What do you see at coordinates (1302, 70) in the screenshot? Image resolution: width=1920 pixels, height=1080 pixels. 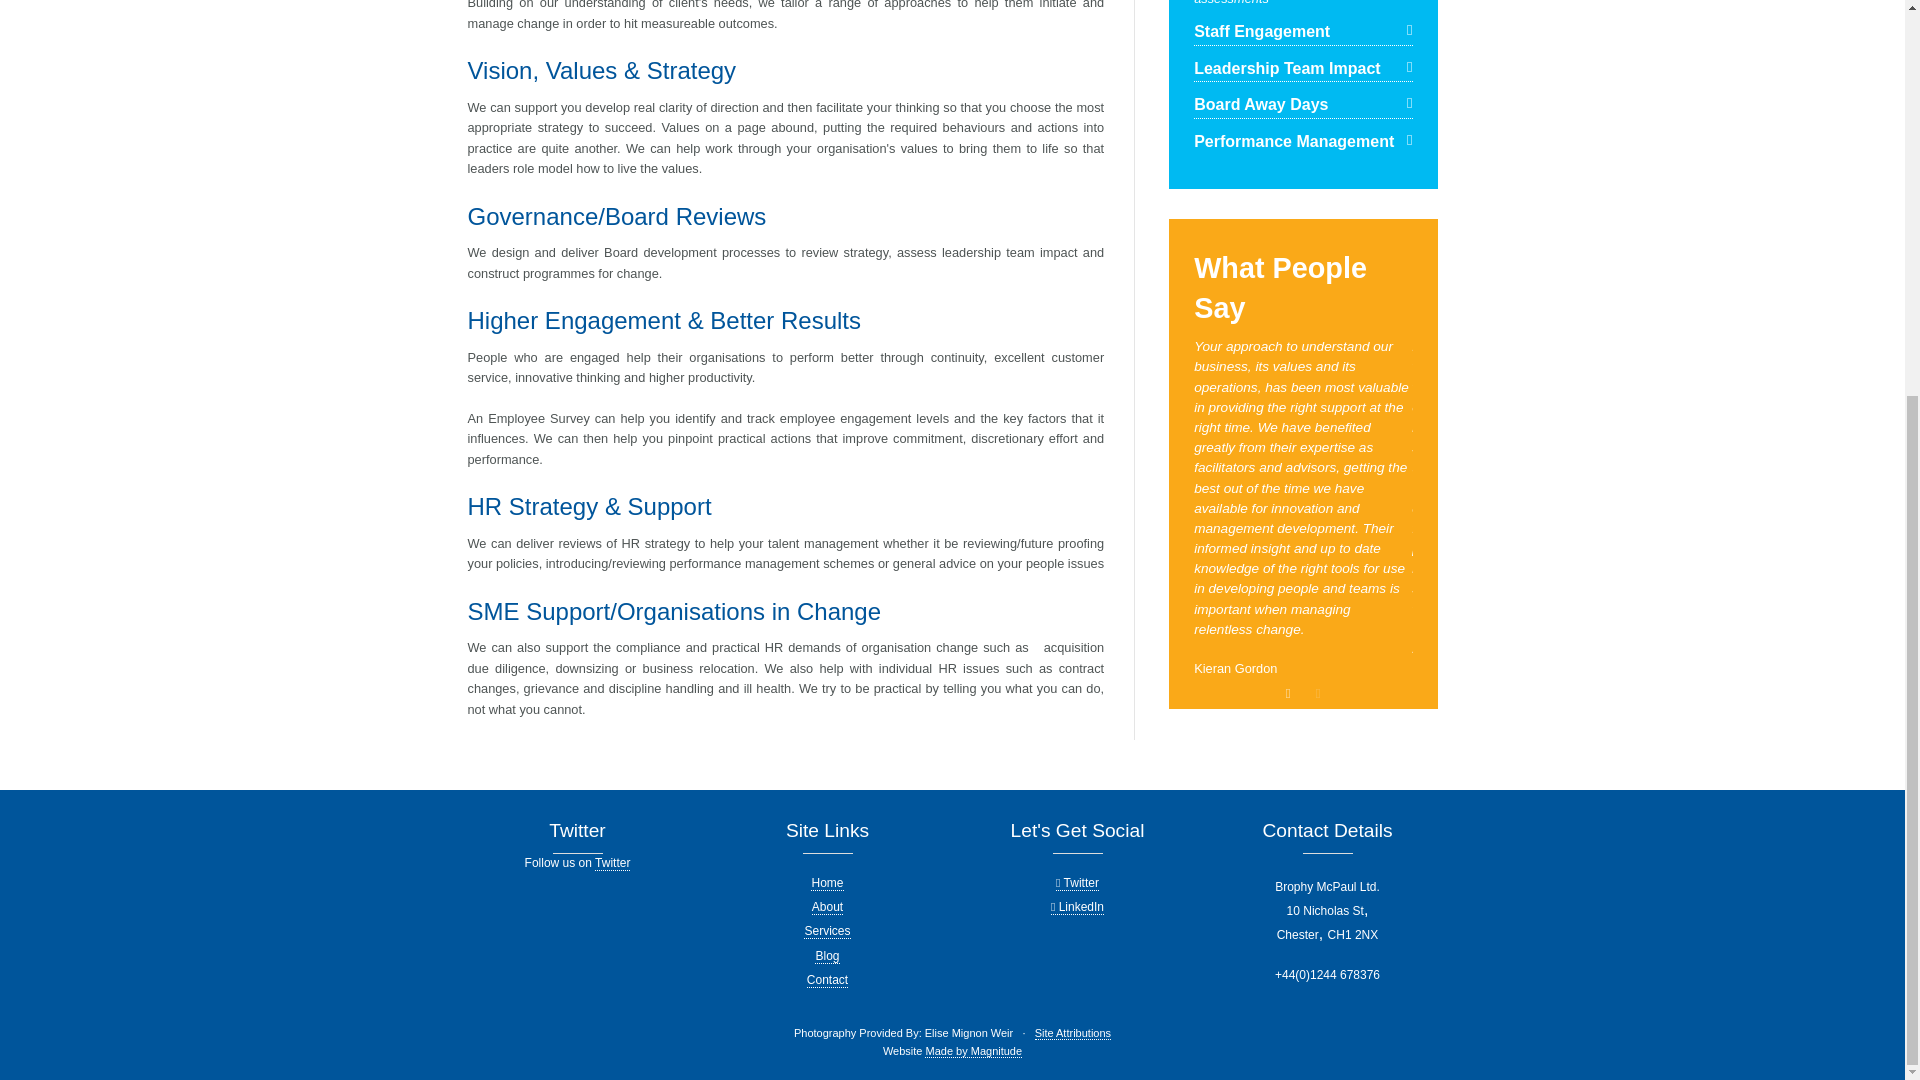 I see `Leadership Team Impact` at bounding box center [1302, 70].